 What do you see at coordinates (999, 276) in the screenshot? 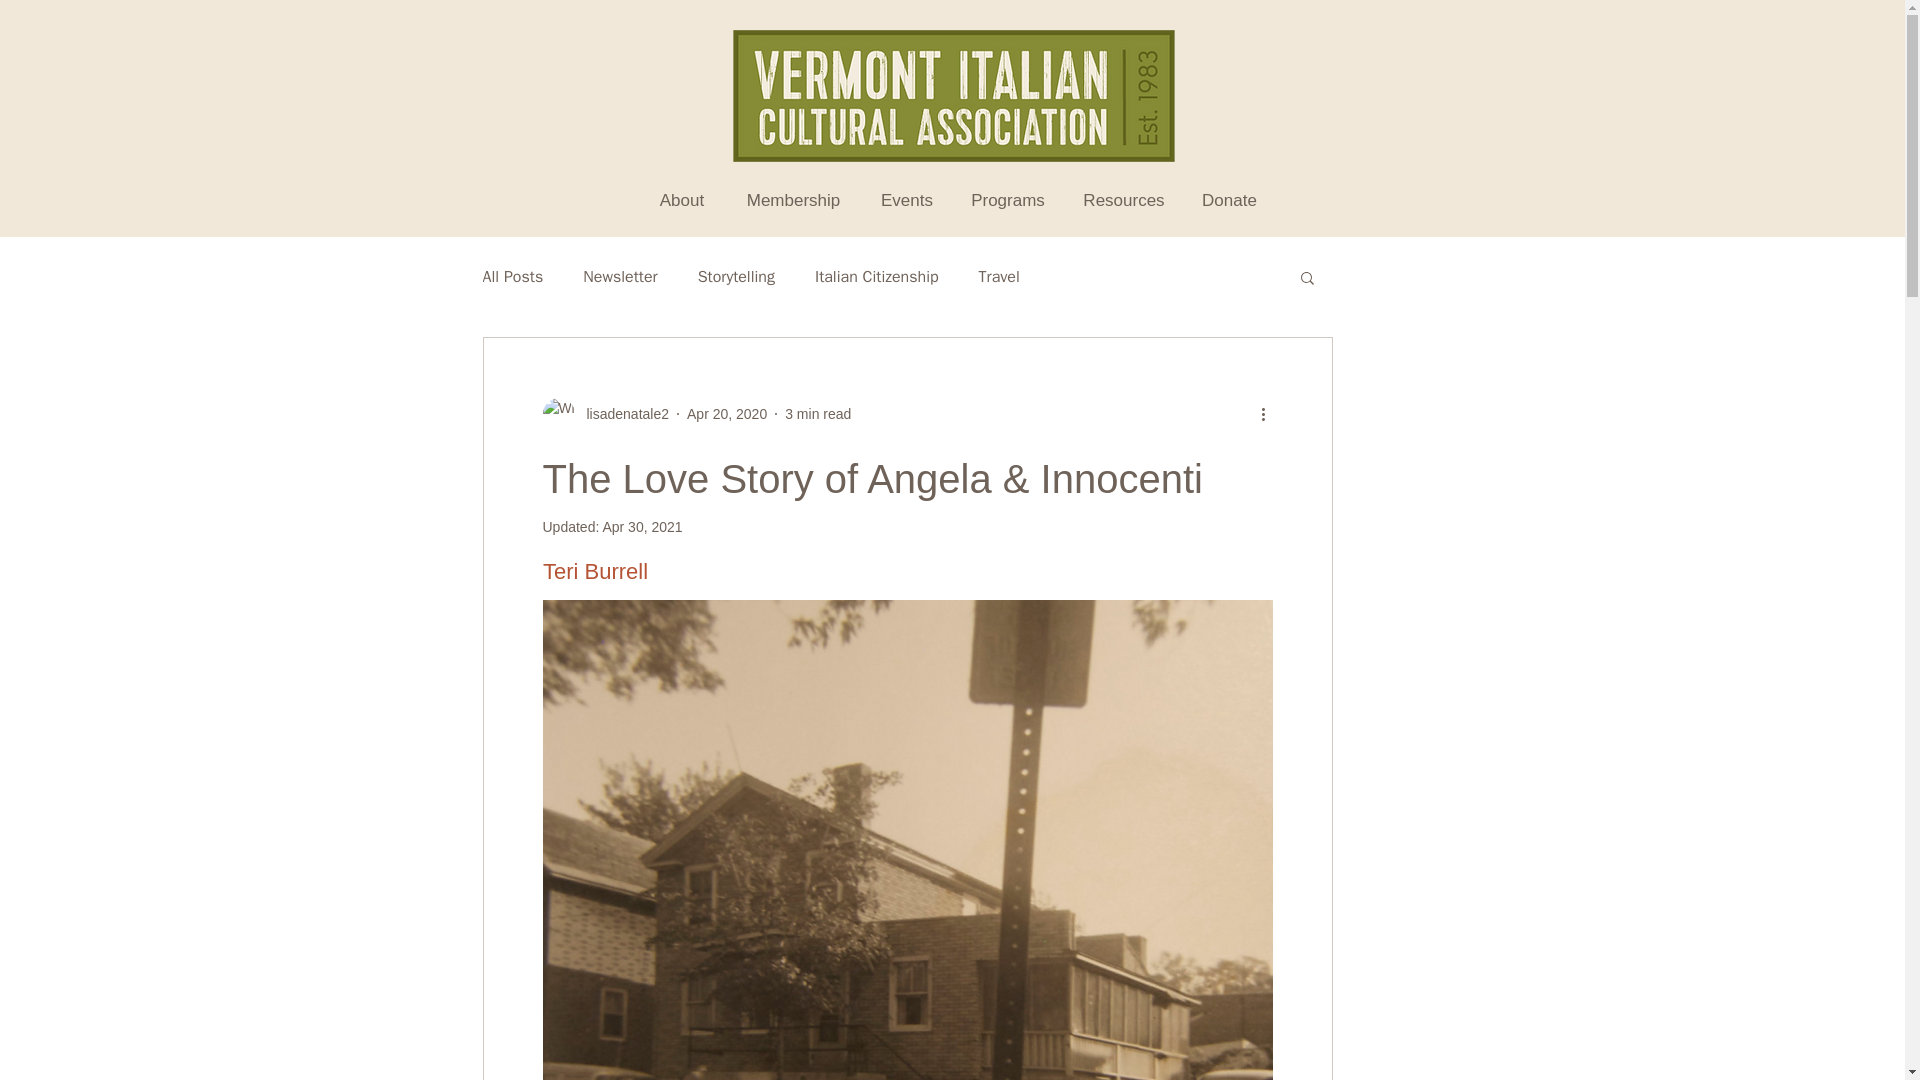
I see `Travel` at bounding box center [999, 276].